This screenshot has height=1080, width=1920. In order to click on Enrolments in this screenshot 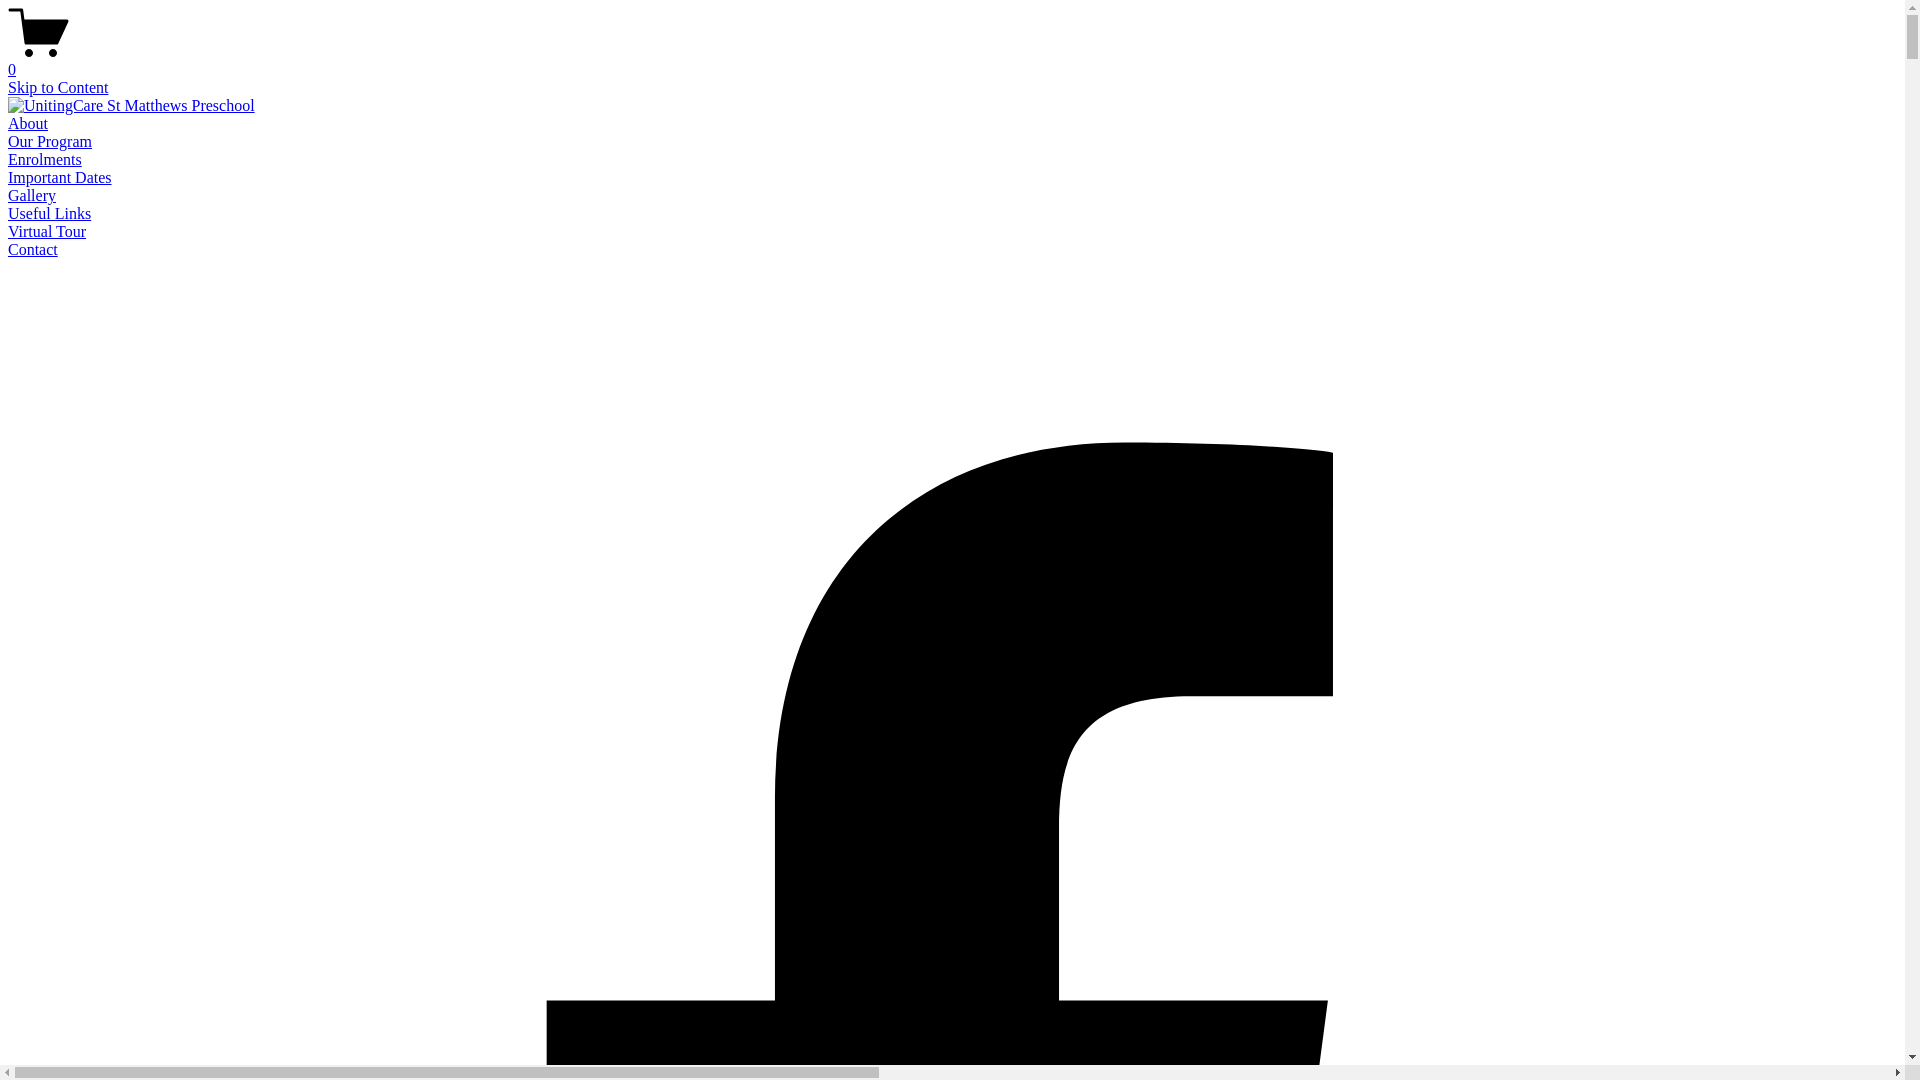, I will do `click(45, 160)`.